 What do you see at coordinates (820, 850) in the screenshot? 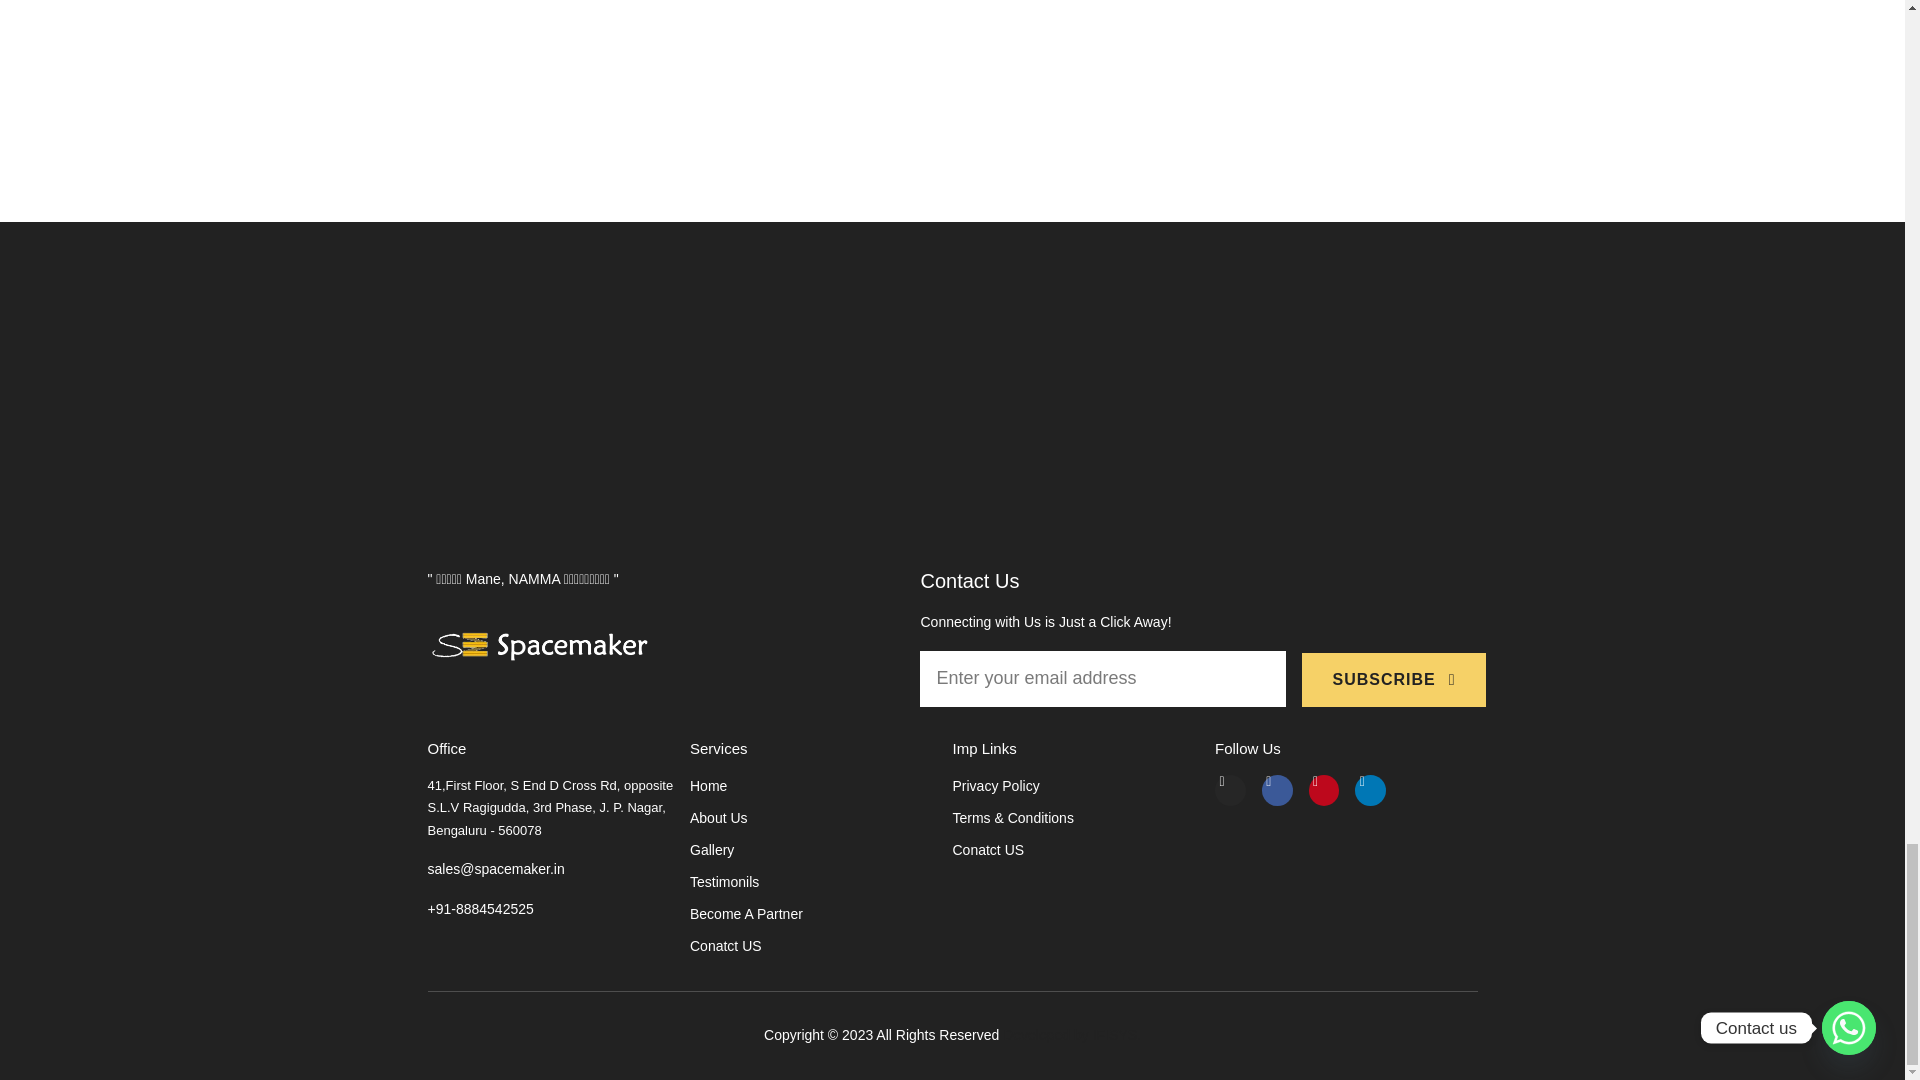
I see `Gallery` at bounding box center [820, 850].